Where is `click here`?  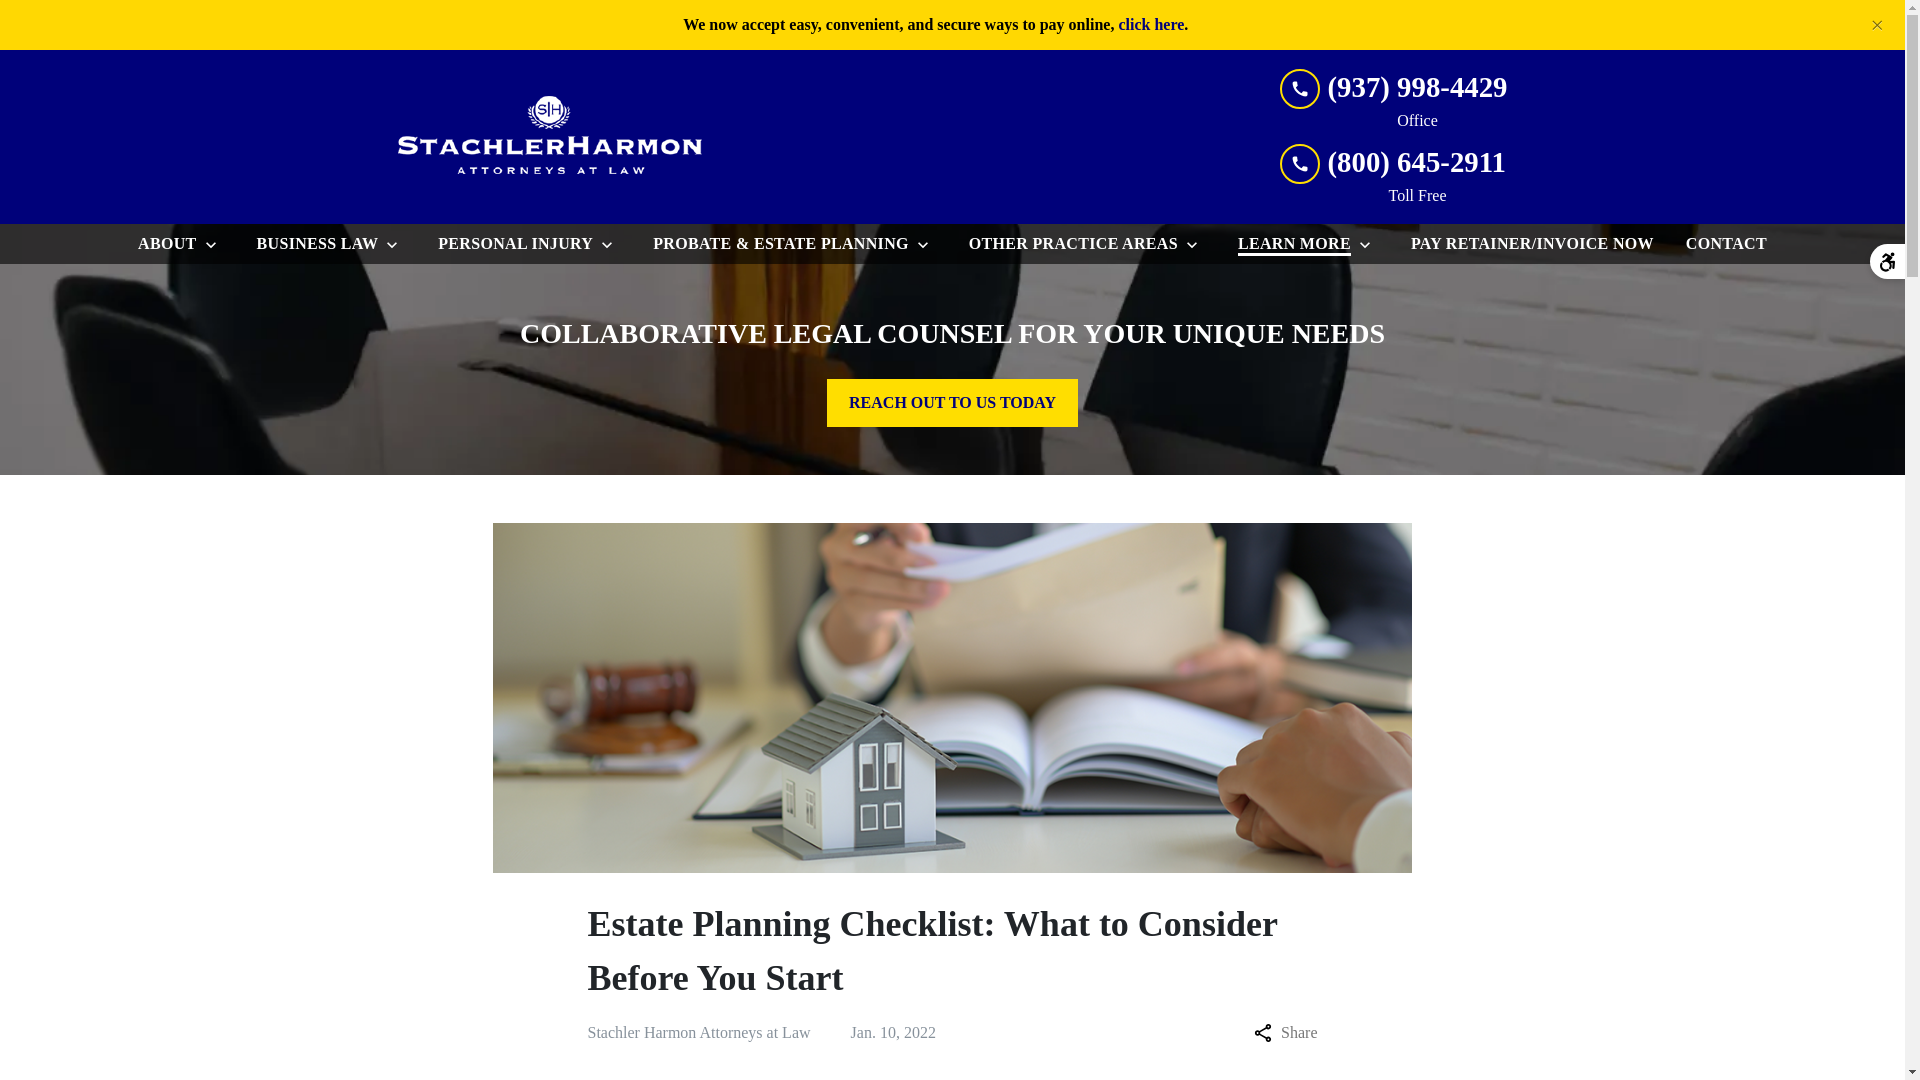
click here is located at coordinates (1150, 24).